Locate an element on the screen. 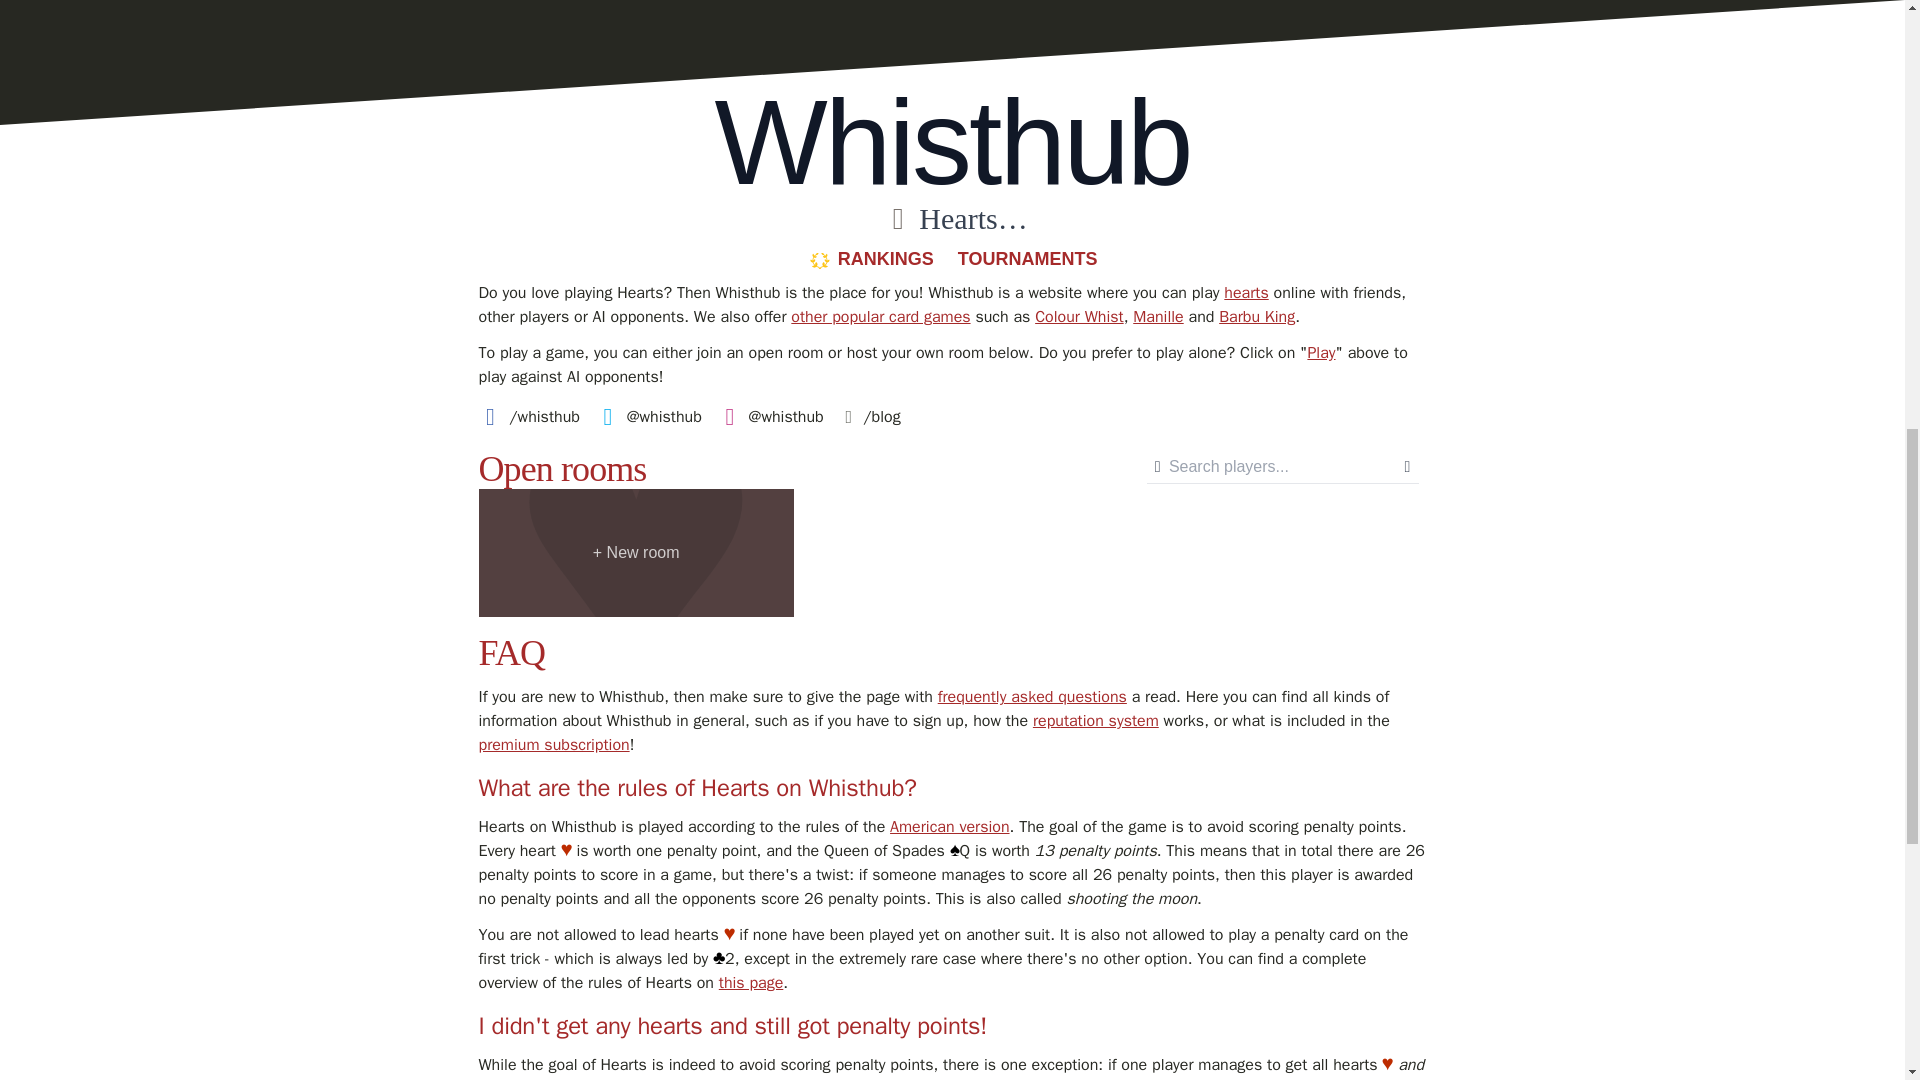 Image resolution: width=1920 pixels, height=1080 pixels. RANKINGS is located at coordinates (870, 259).